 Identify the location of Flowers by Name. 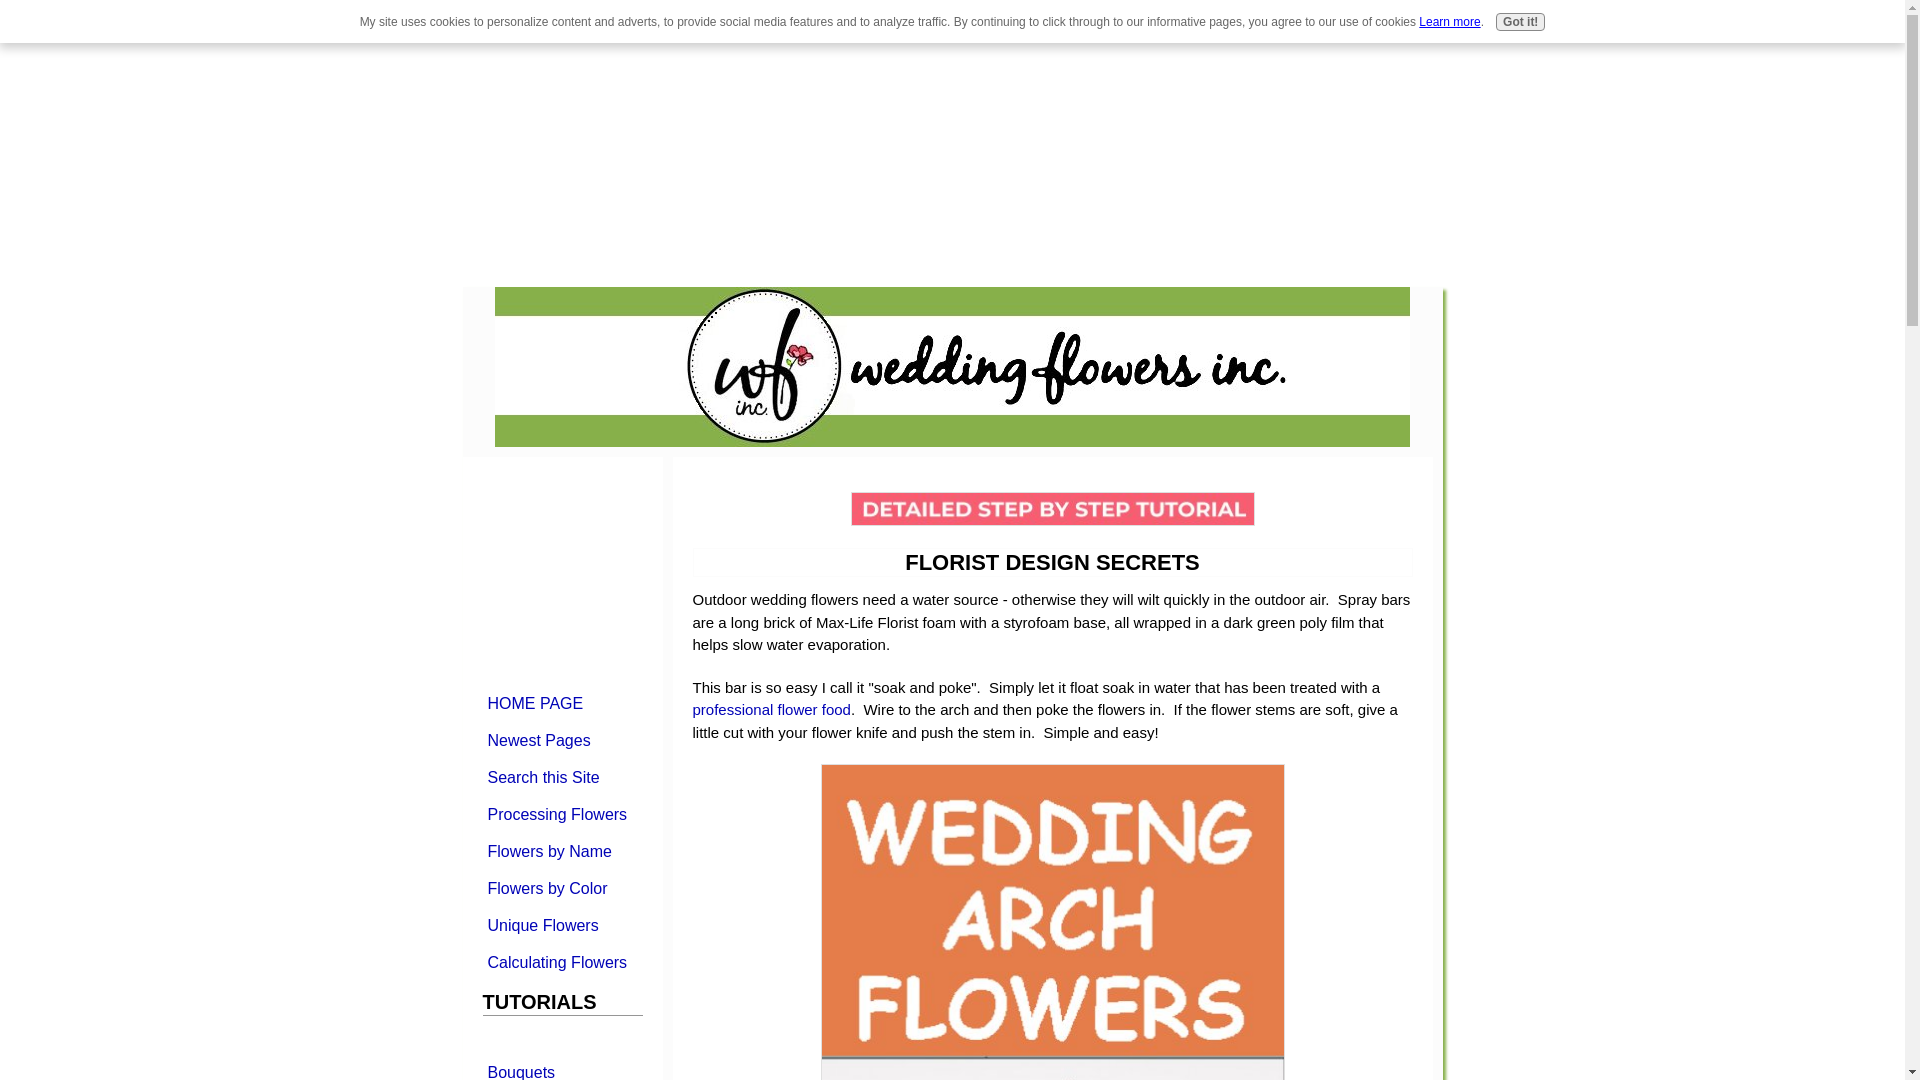
(561, 850).